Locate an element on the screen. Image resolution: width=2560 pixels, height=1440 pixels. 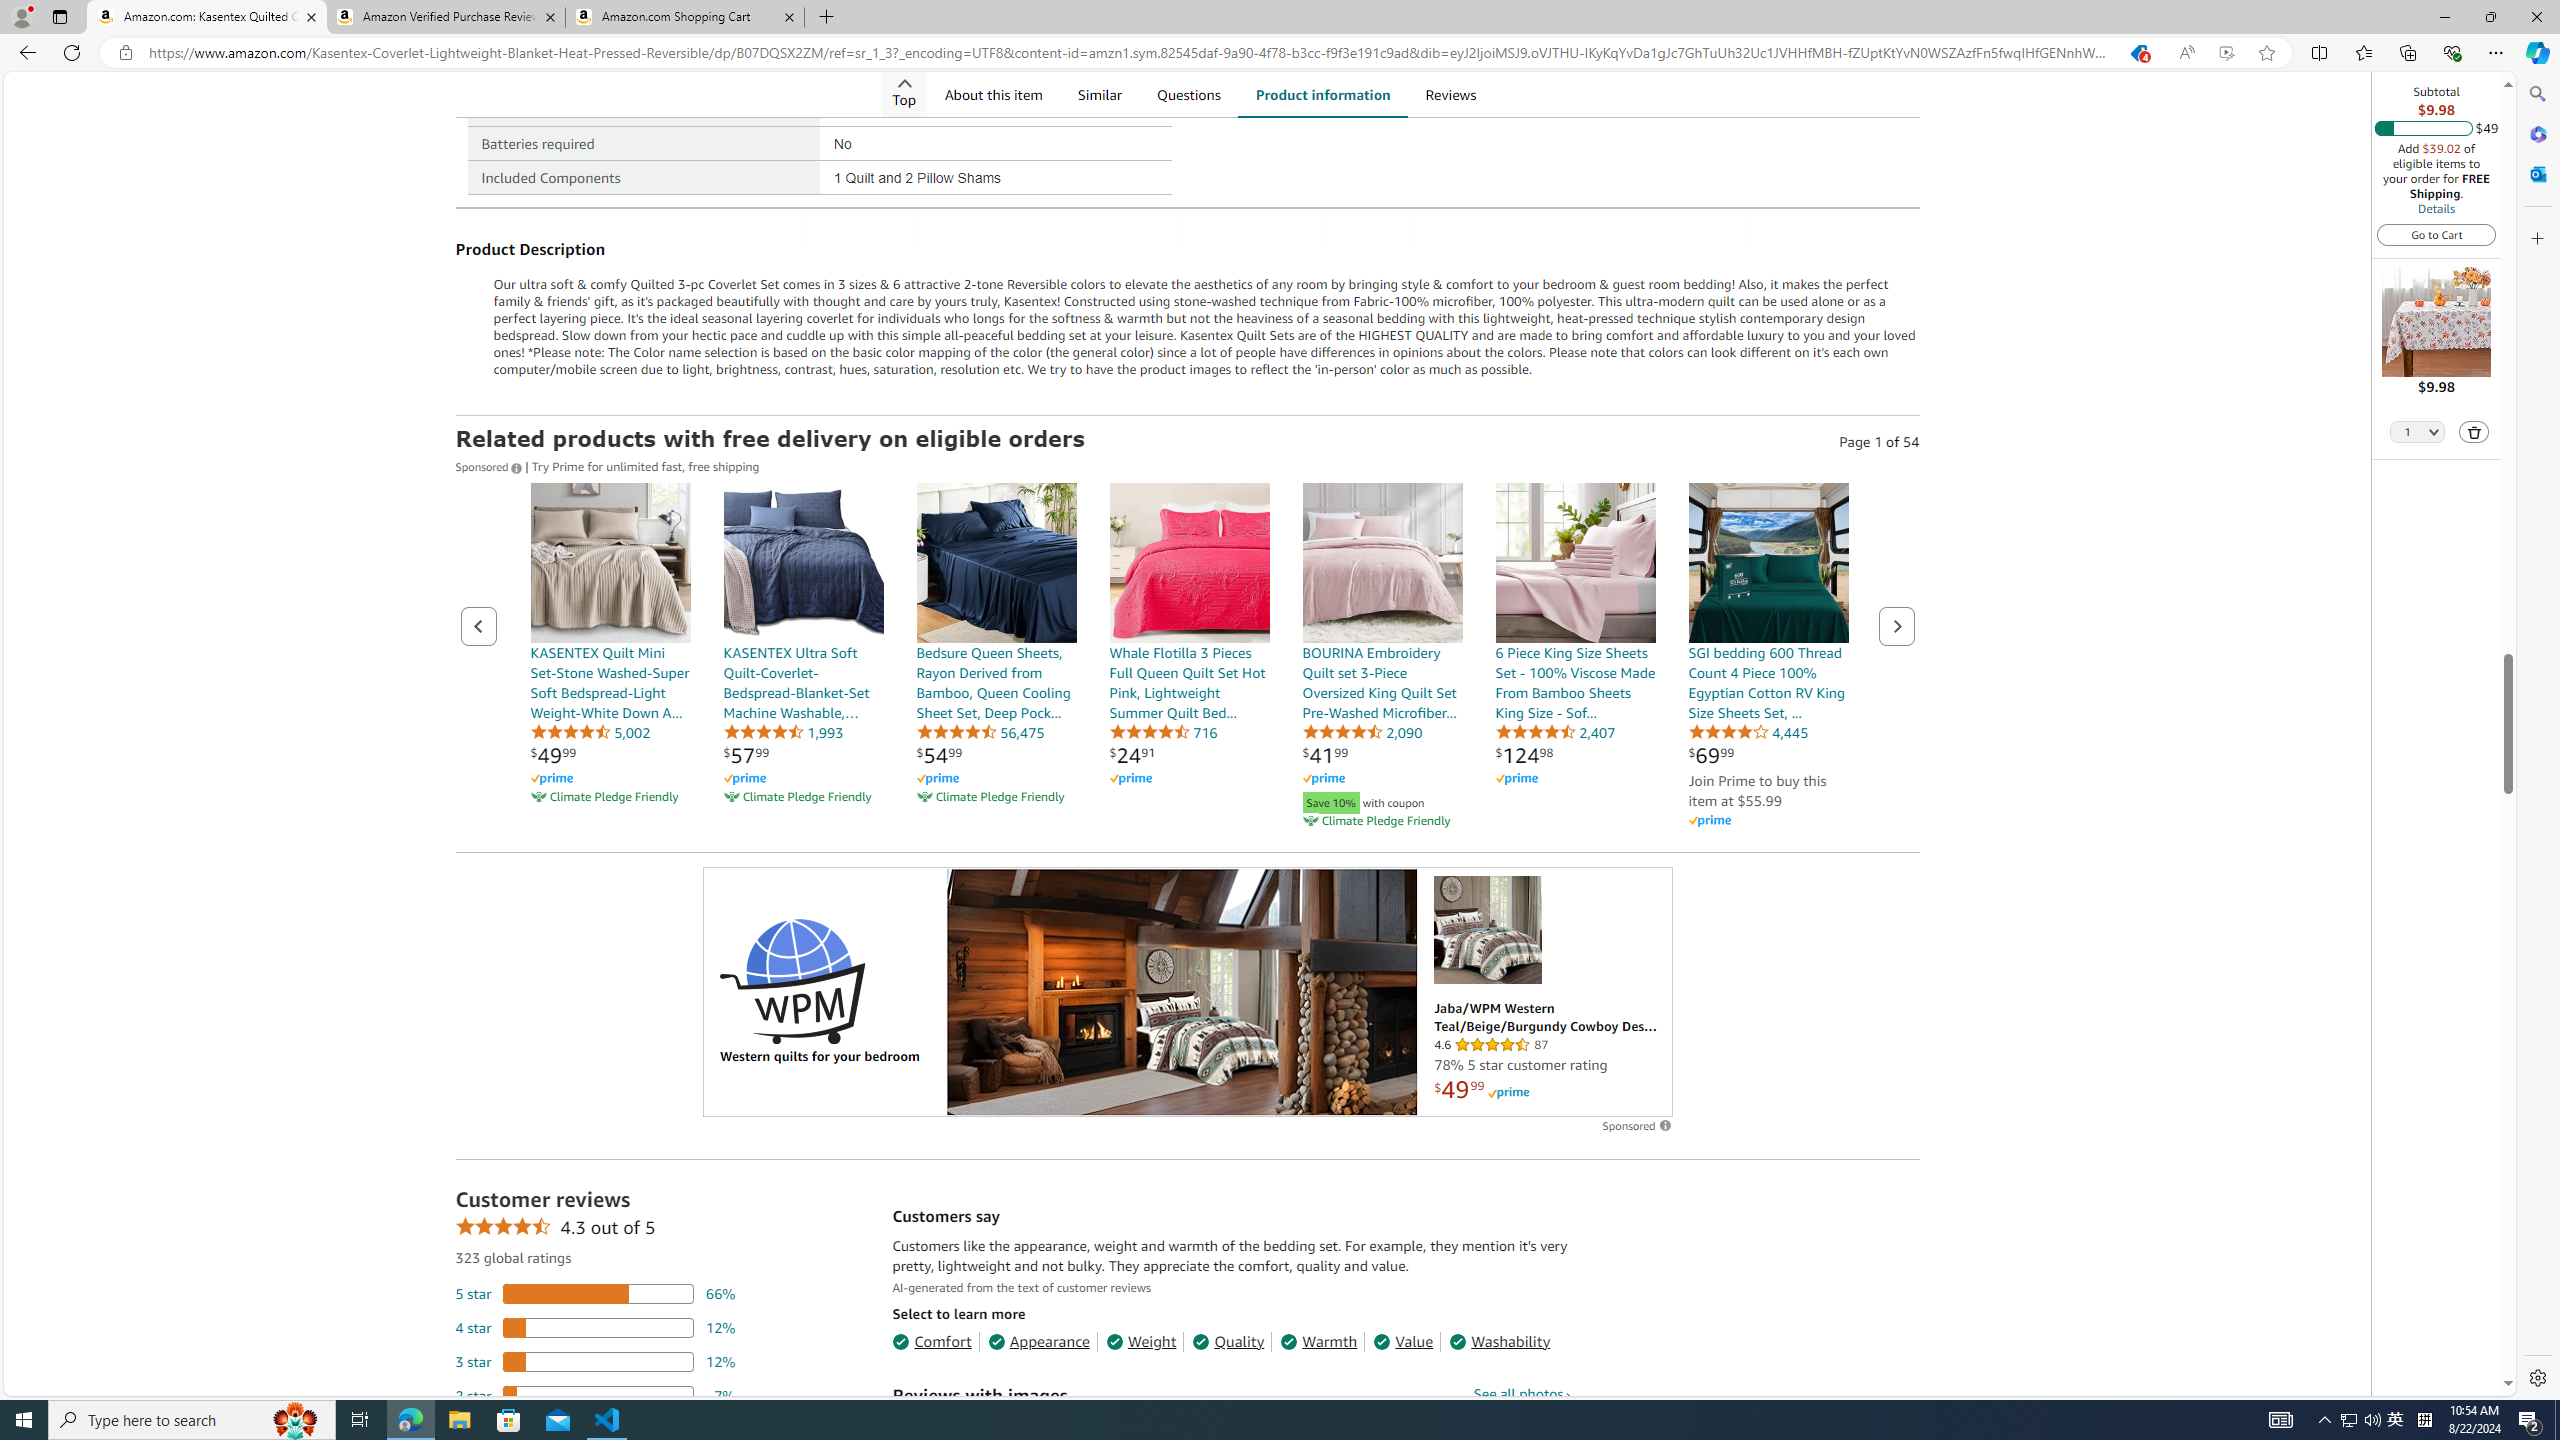
About this item is located at coordinates (992, 94).